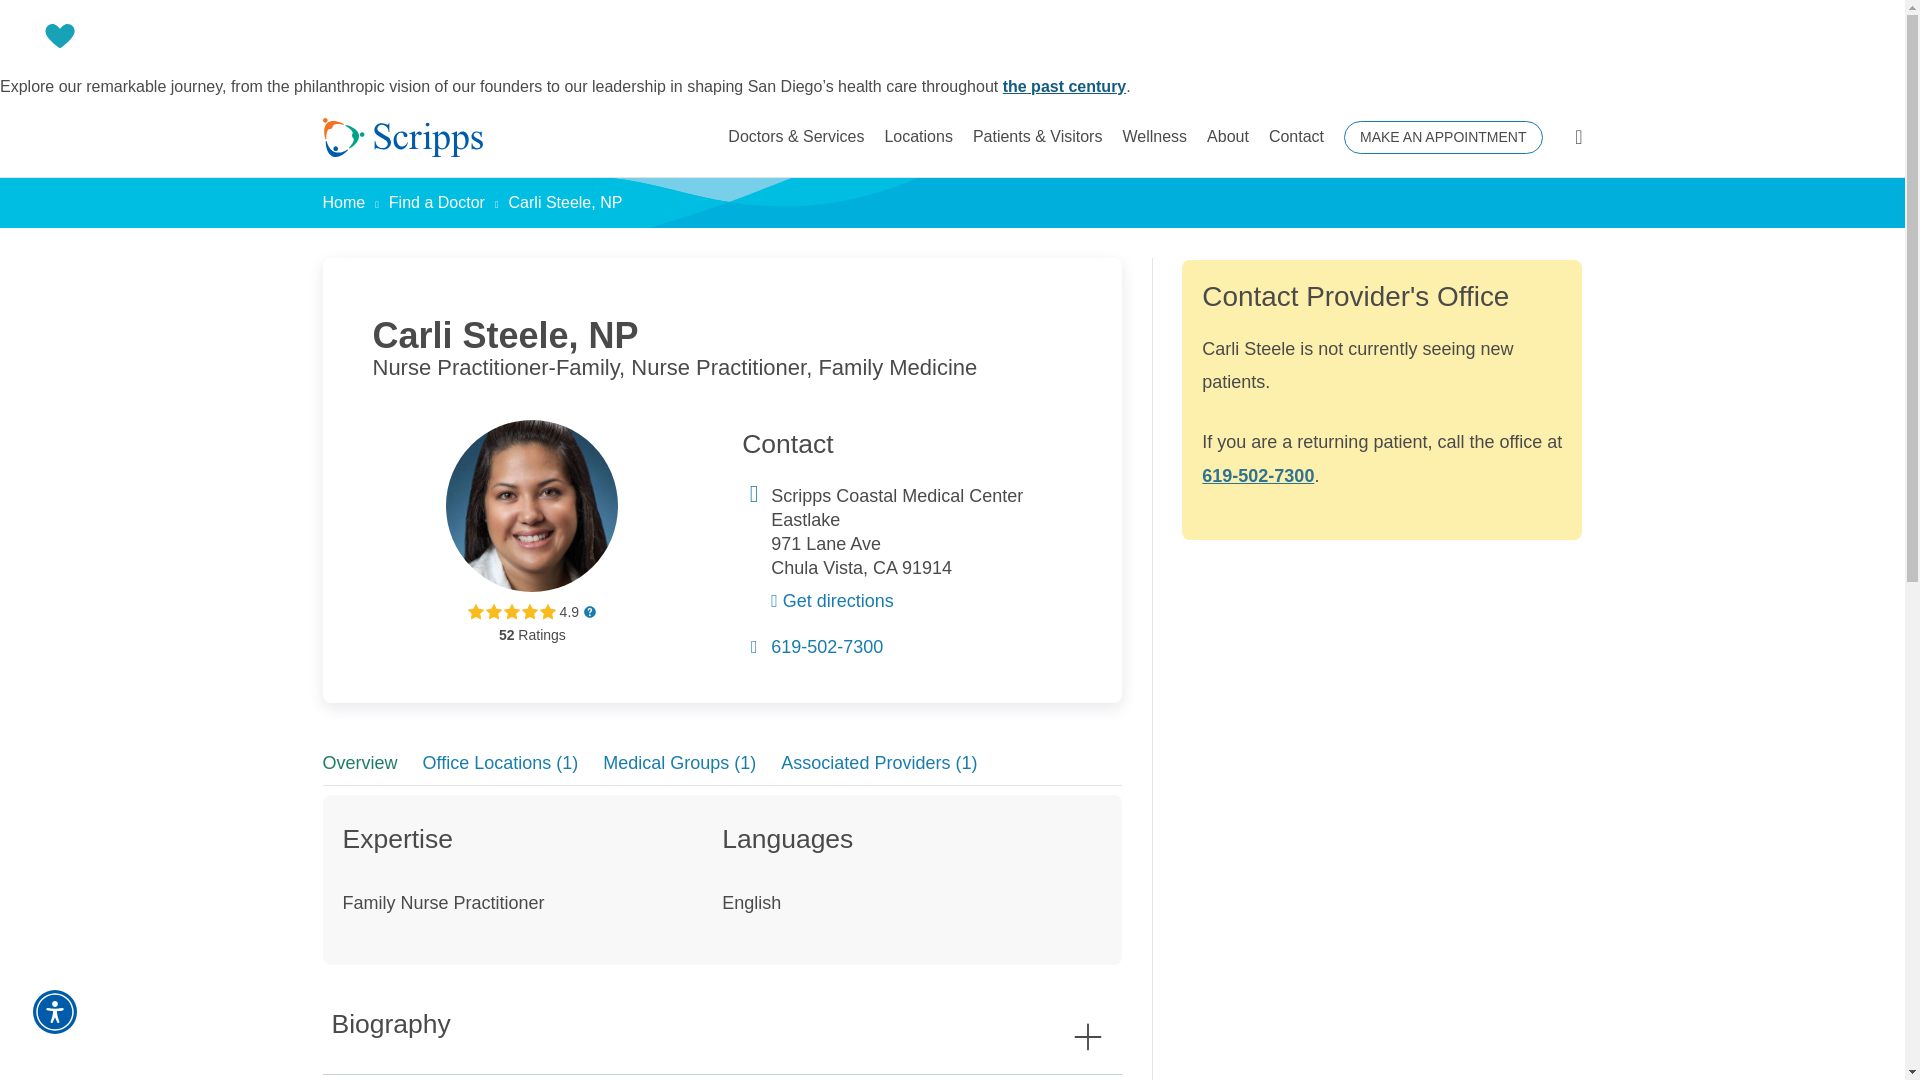 Image resolution: width=1920 pixels, height=1080 pixels. I want to click on California, so click(884, 568).